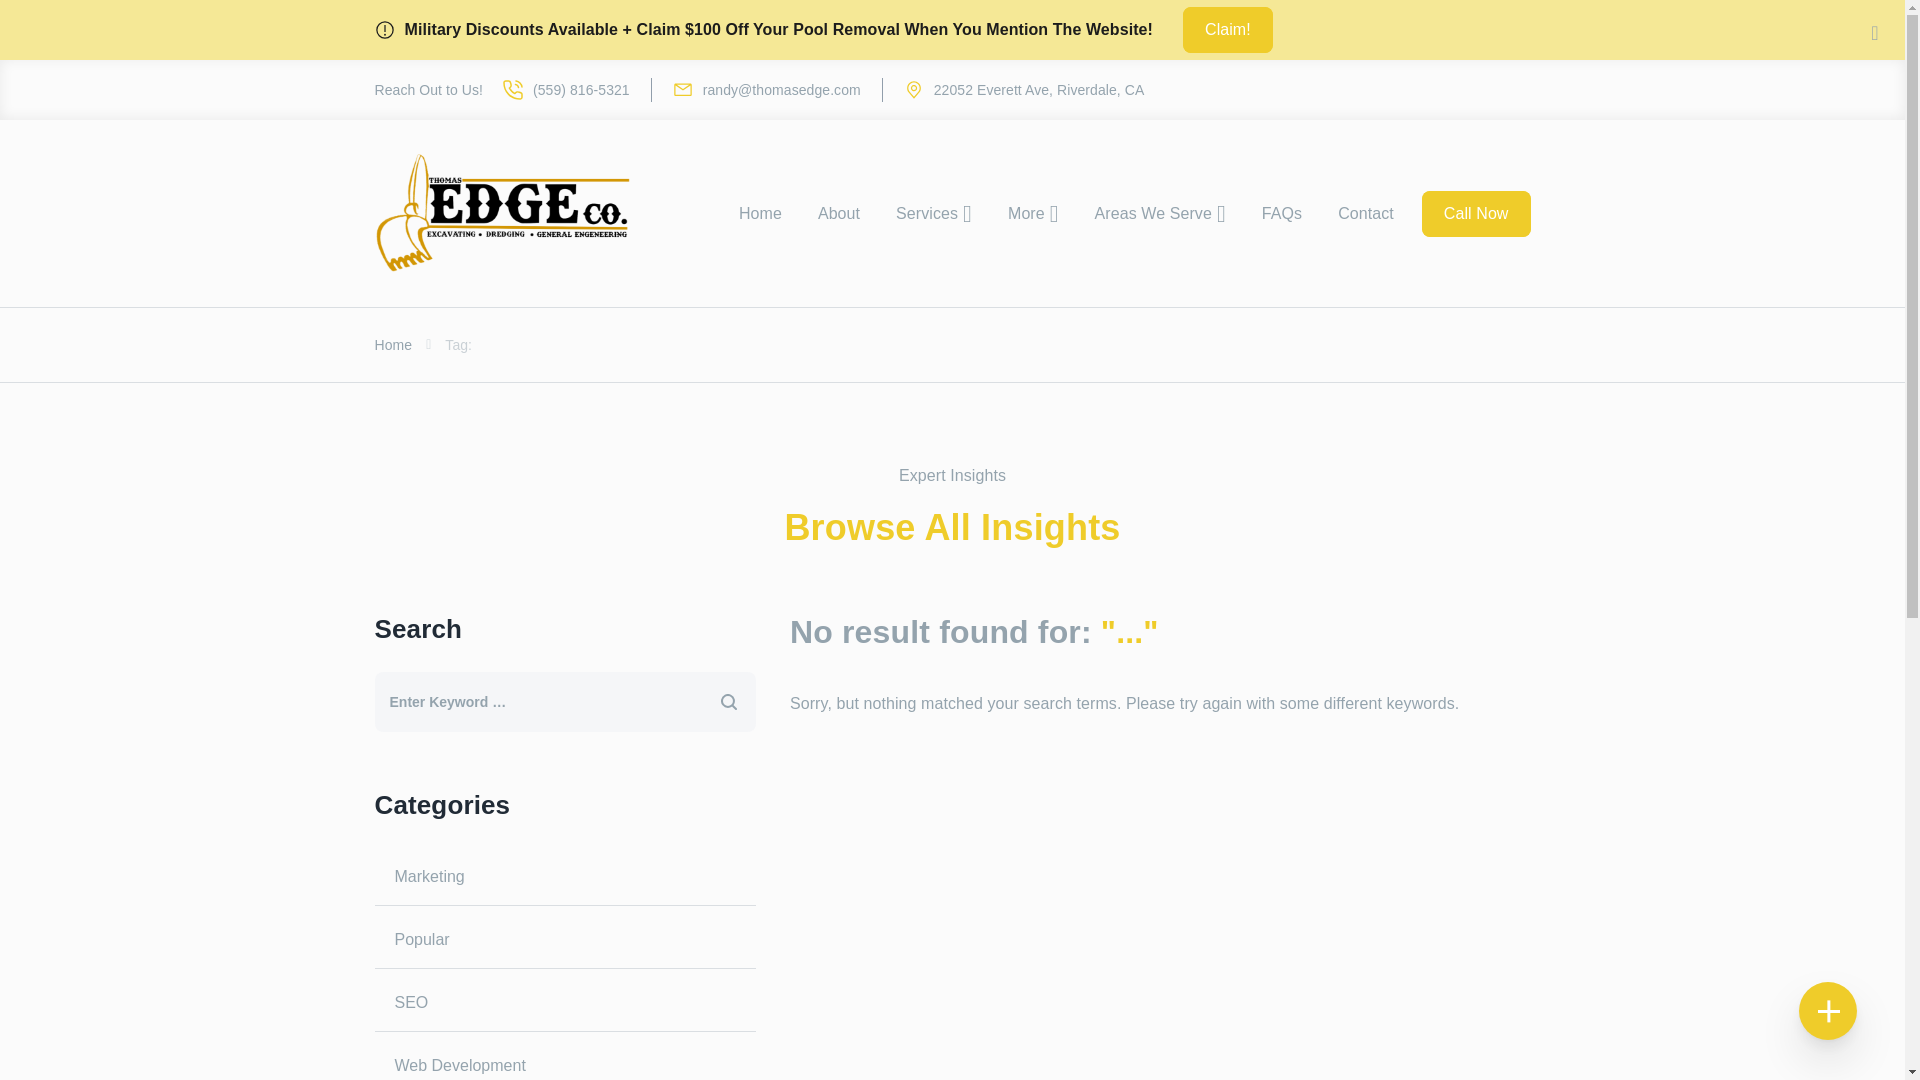 The height and width of the screenshot is (1080, 1920). Describe the element at coordinates (1282, 214) in the screenshot. I see `FAQs` at that location.